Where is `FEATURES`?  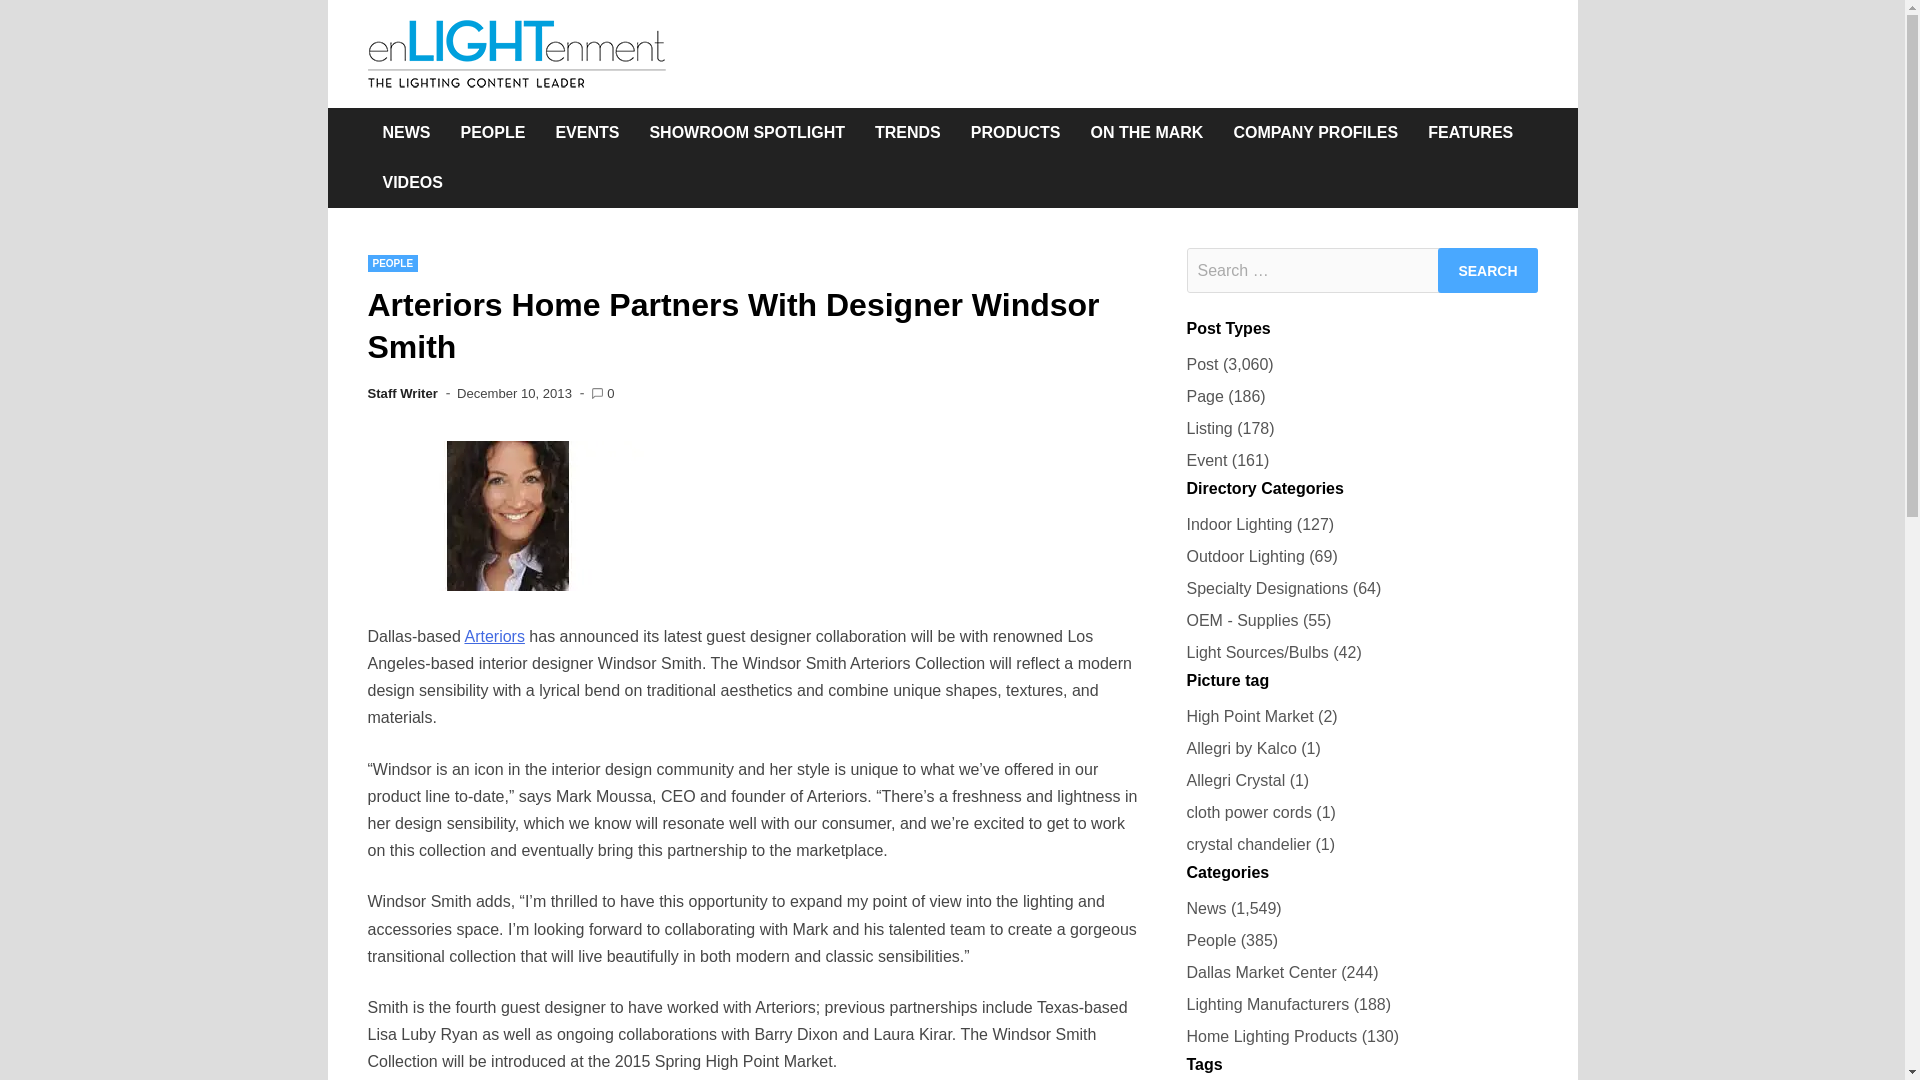
FEATURES is located at coordinates (1470, 132).